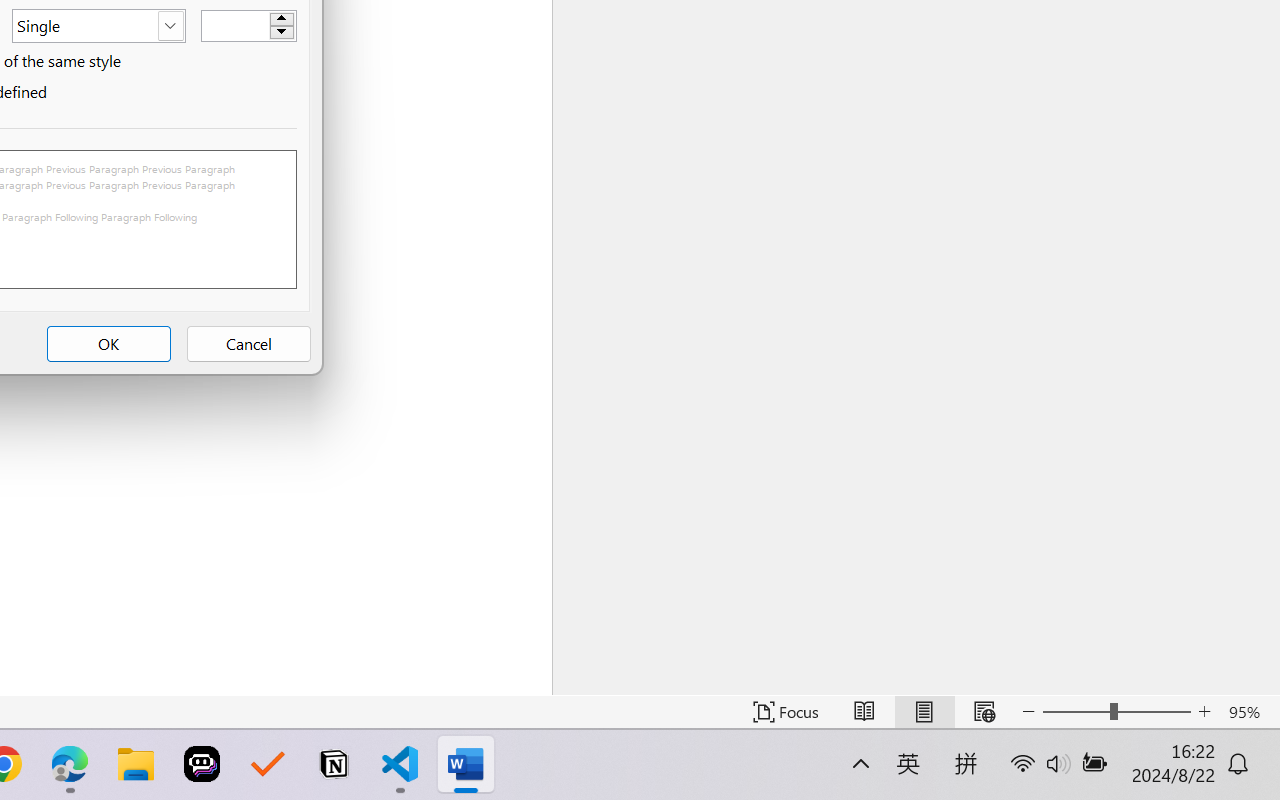 Image resolution: width=1280 pixels, height=800 pixels. I want to click on Poe, so click(202, 764).